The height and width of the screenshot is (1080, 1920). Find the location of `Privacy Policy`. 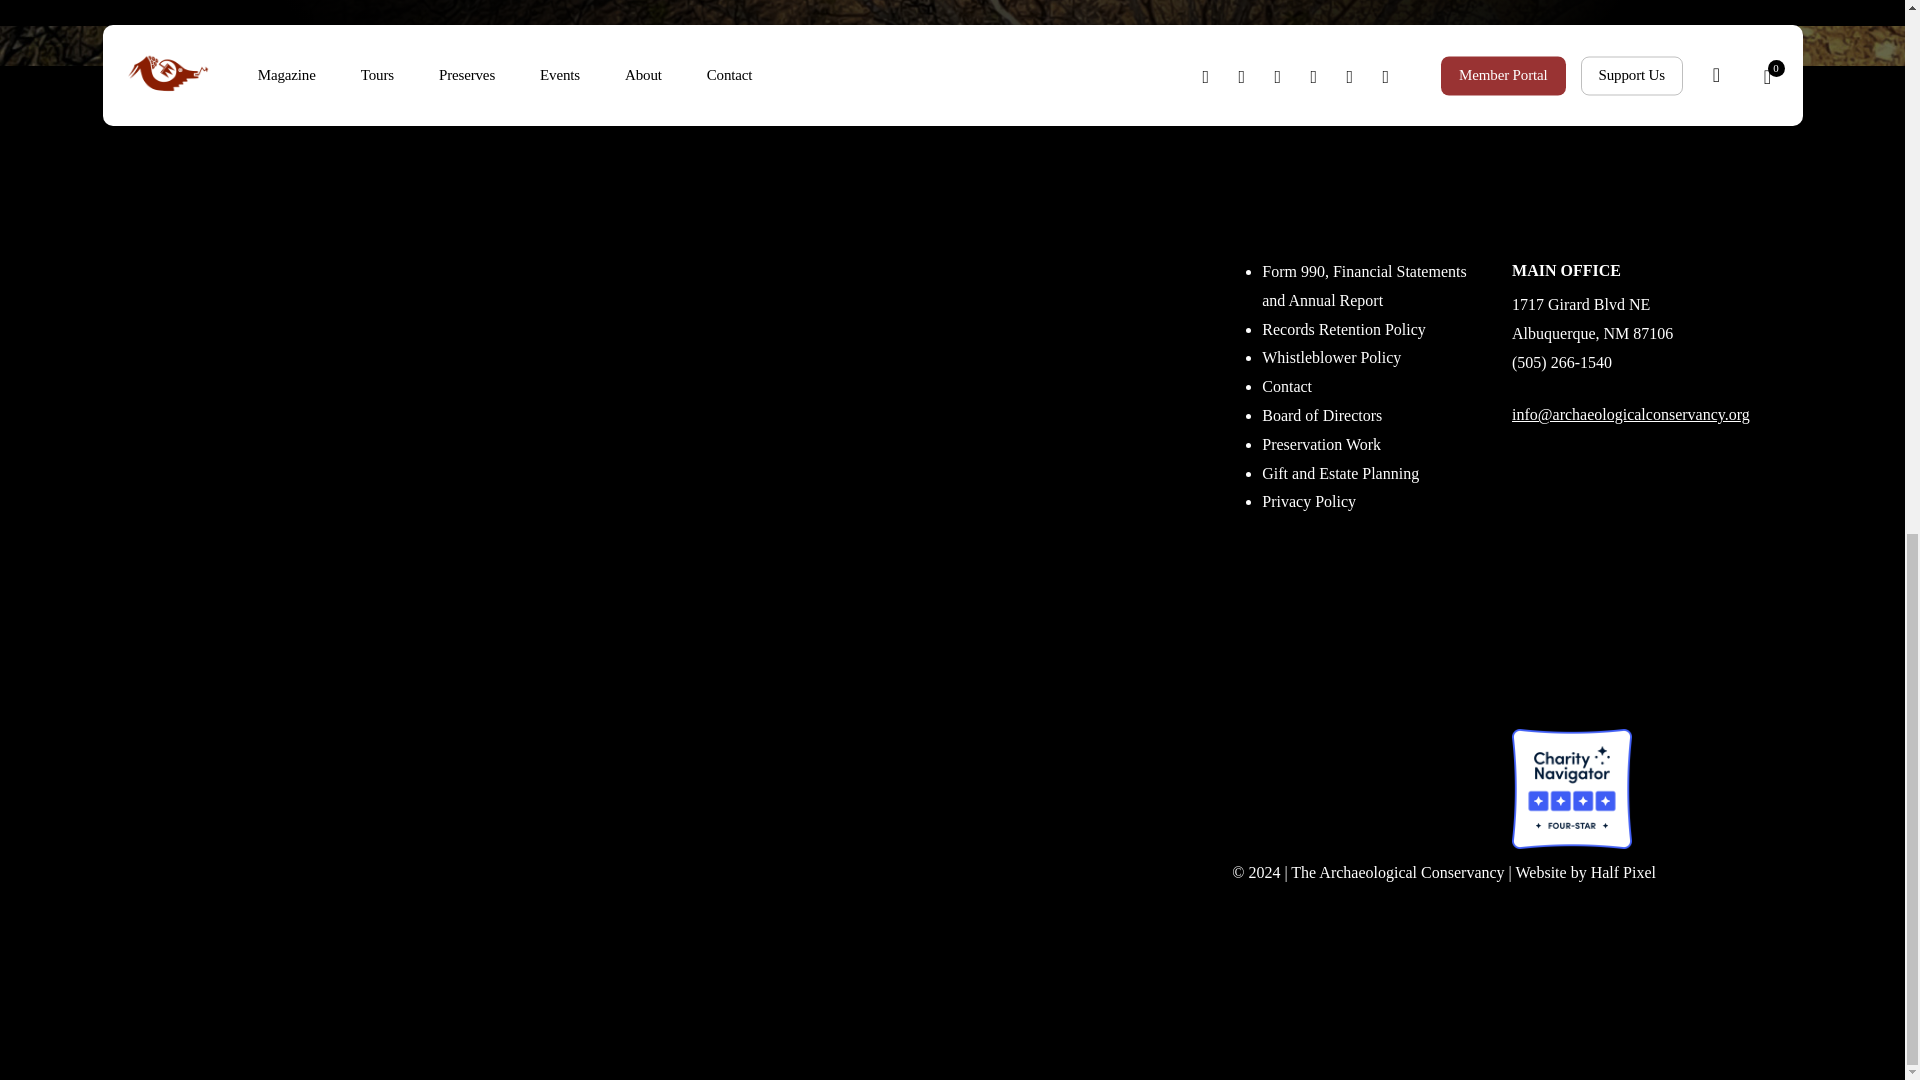

Privacy Policy is located at coordinates (1308, 500).